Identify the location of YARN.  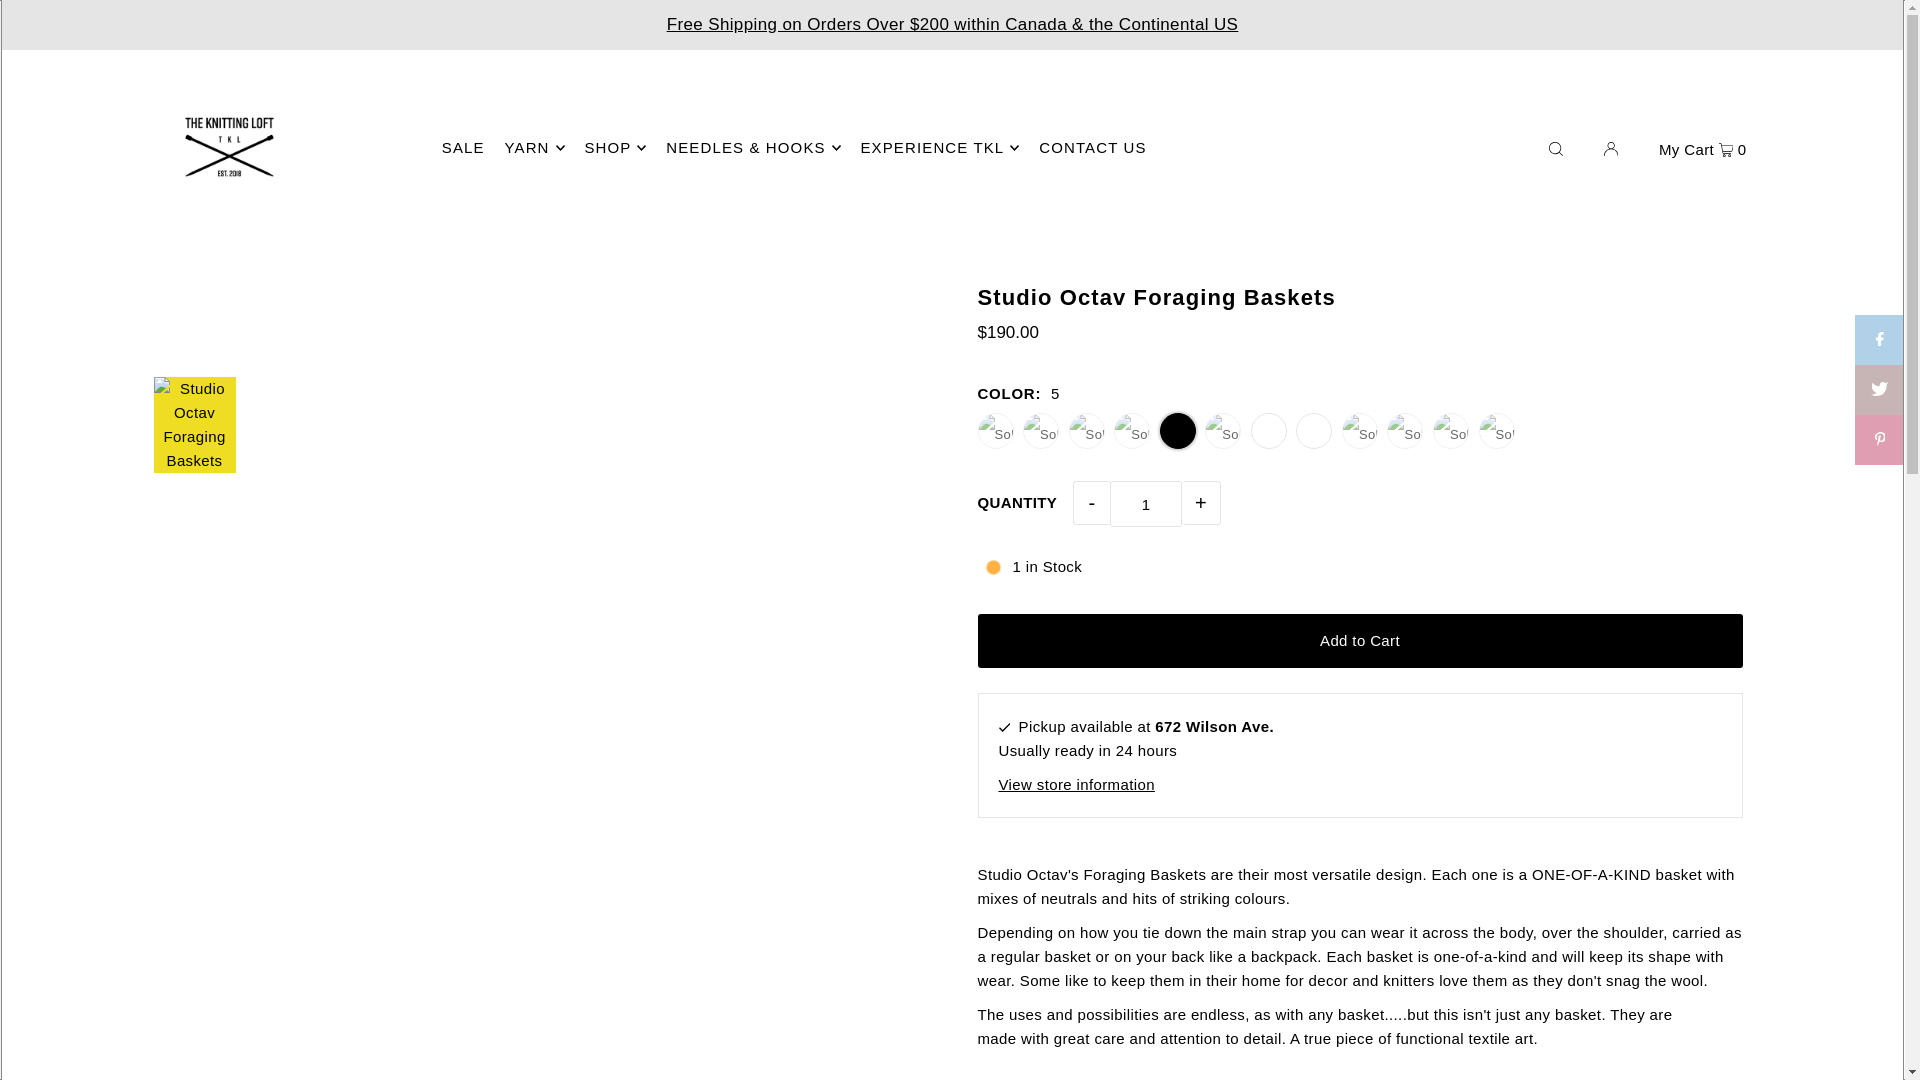
(534, 148).